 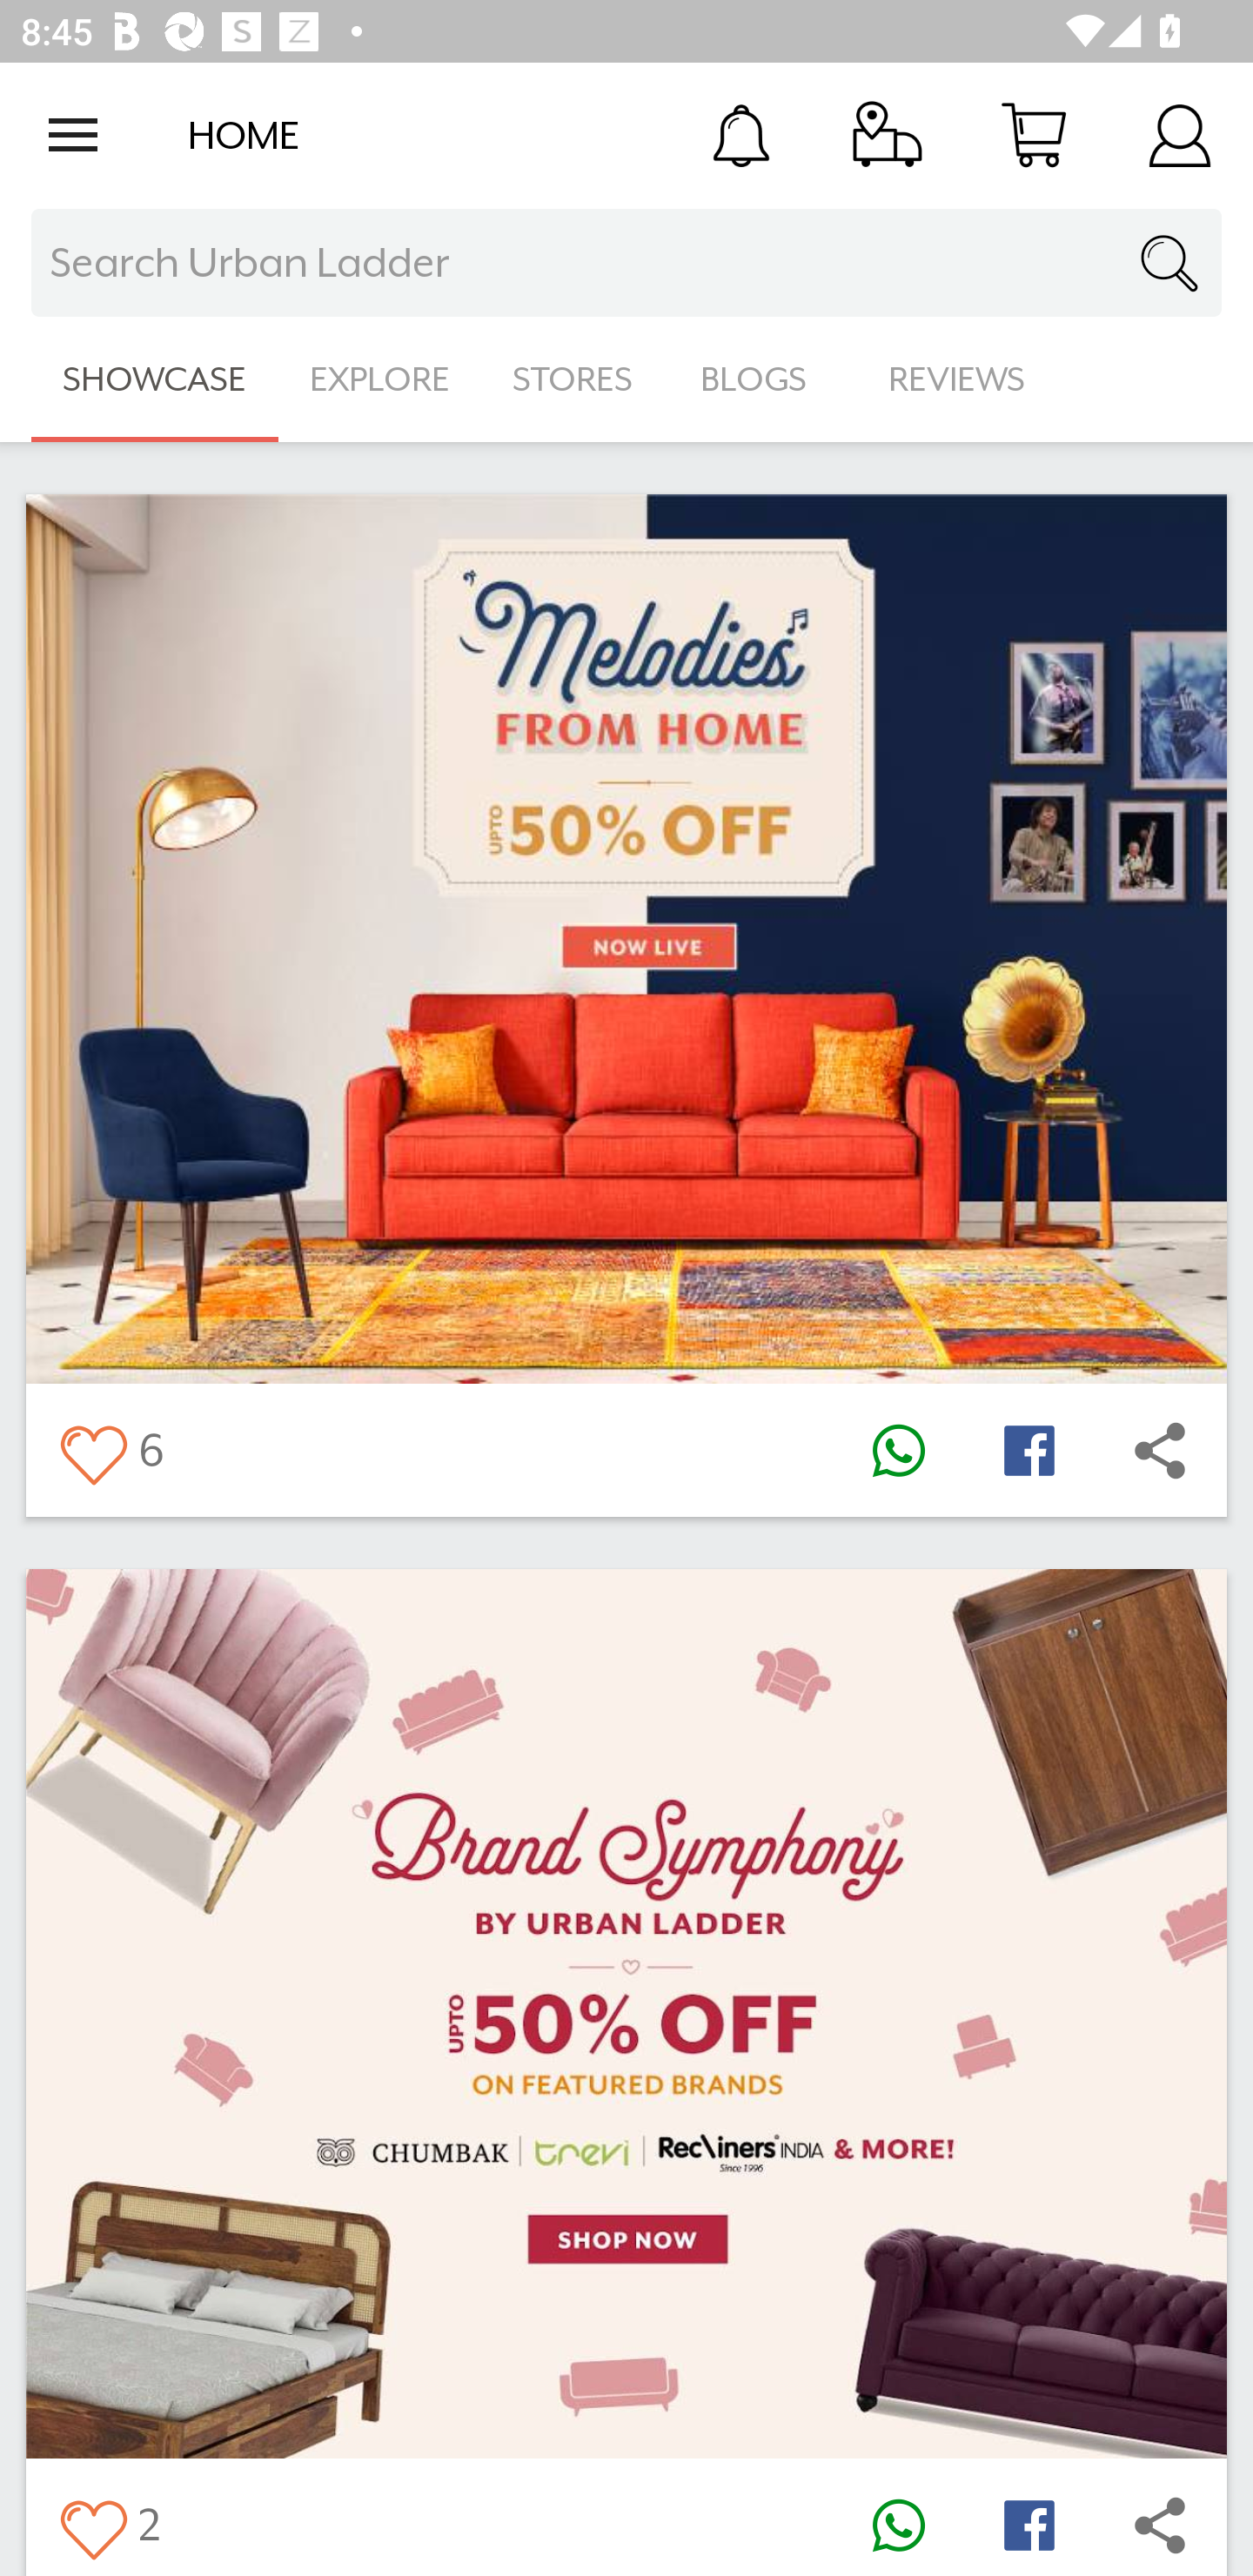 What do you see at coordinates (1034, 134) in the screenshot?
I see `Cart` at bounding box center [1034, 134].